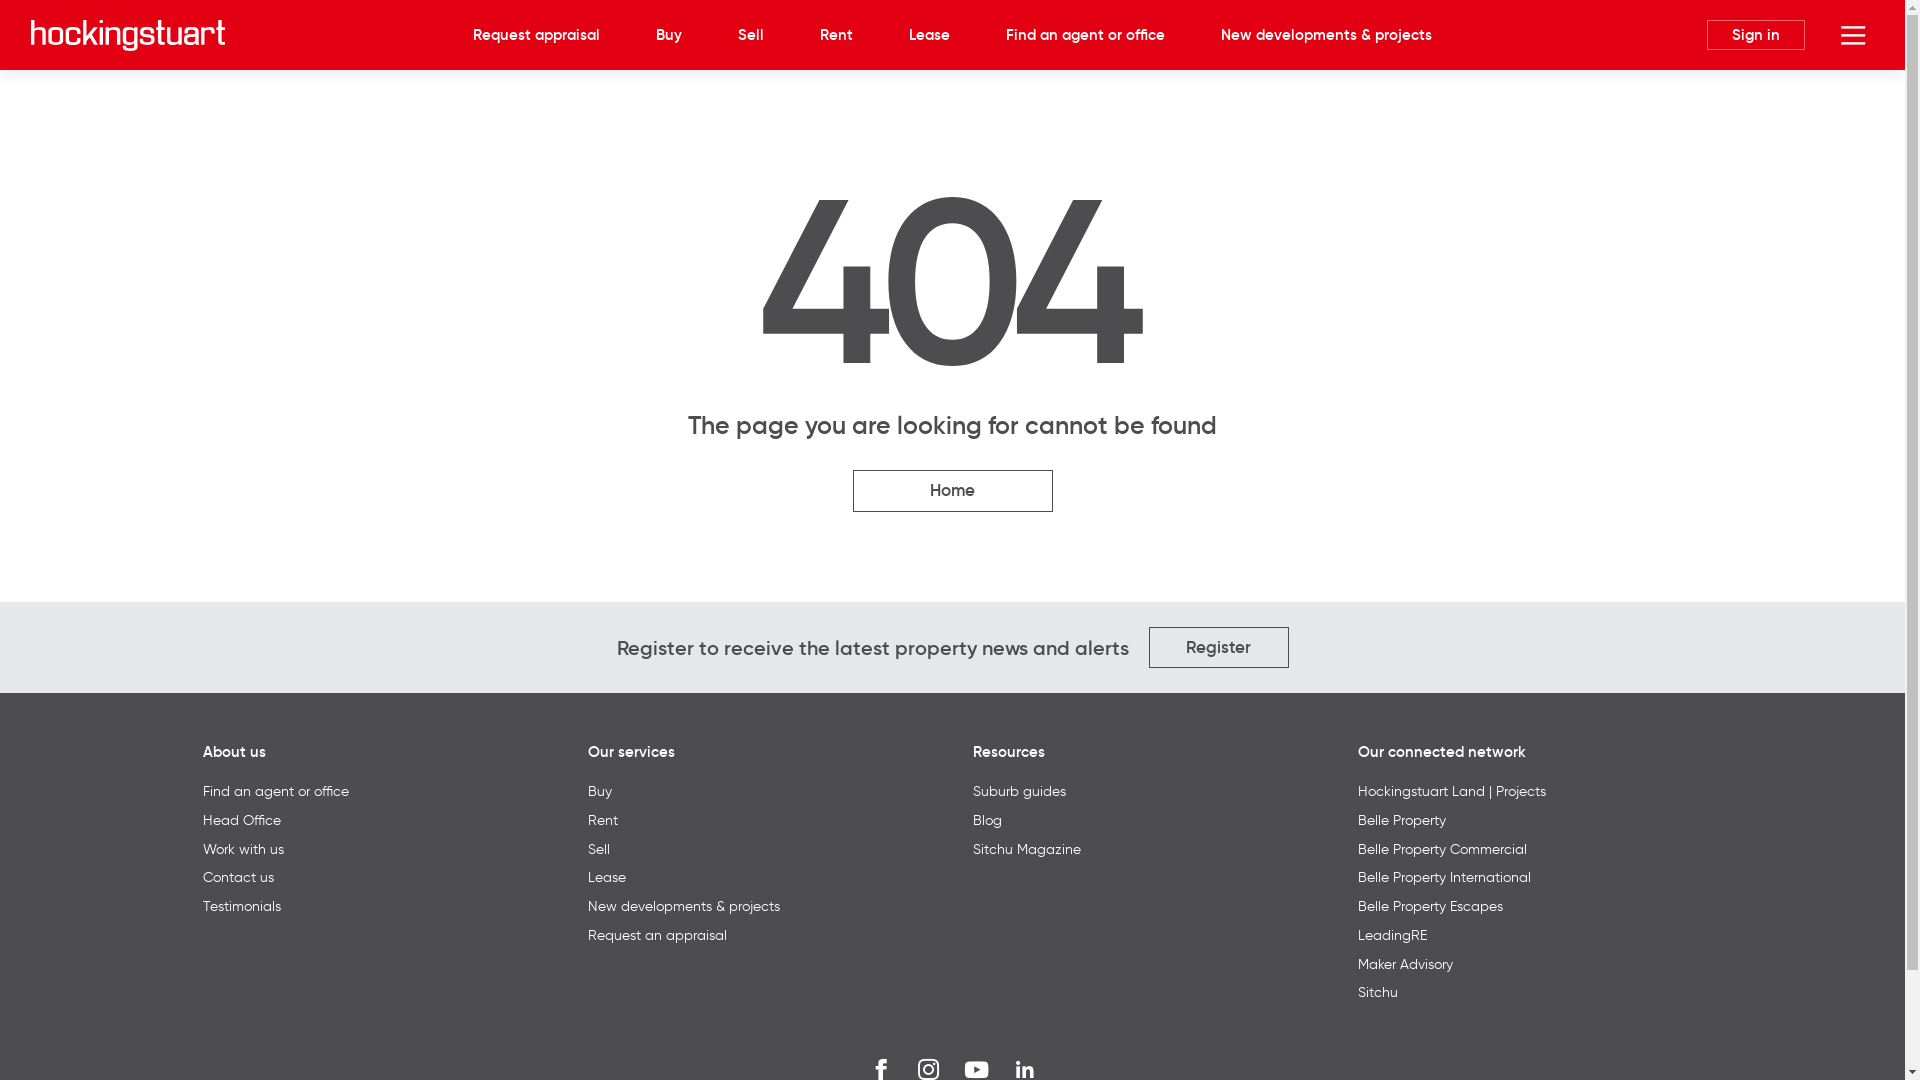  I want to click on Contact us, so click(238, 877).